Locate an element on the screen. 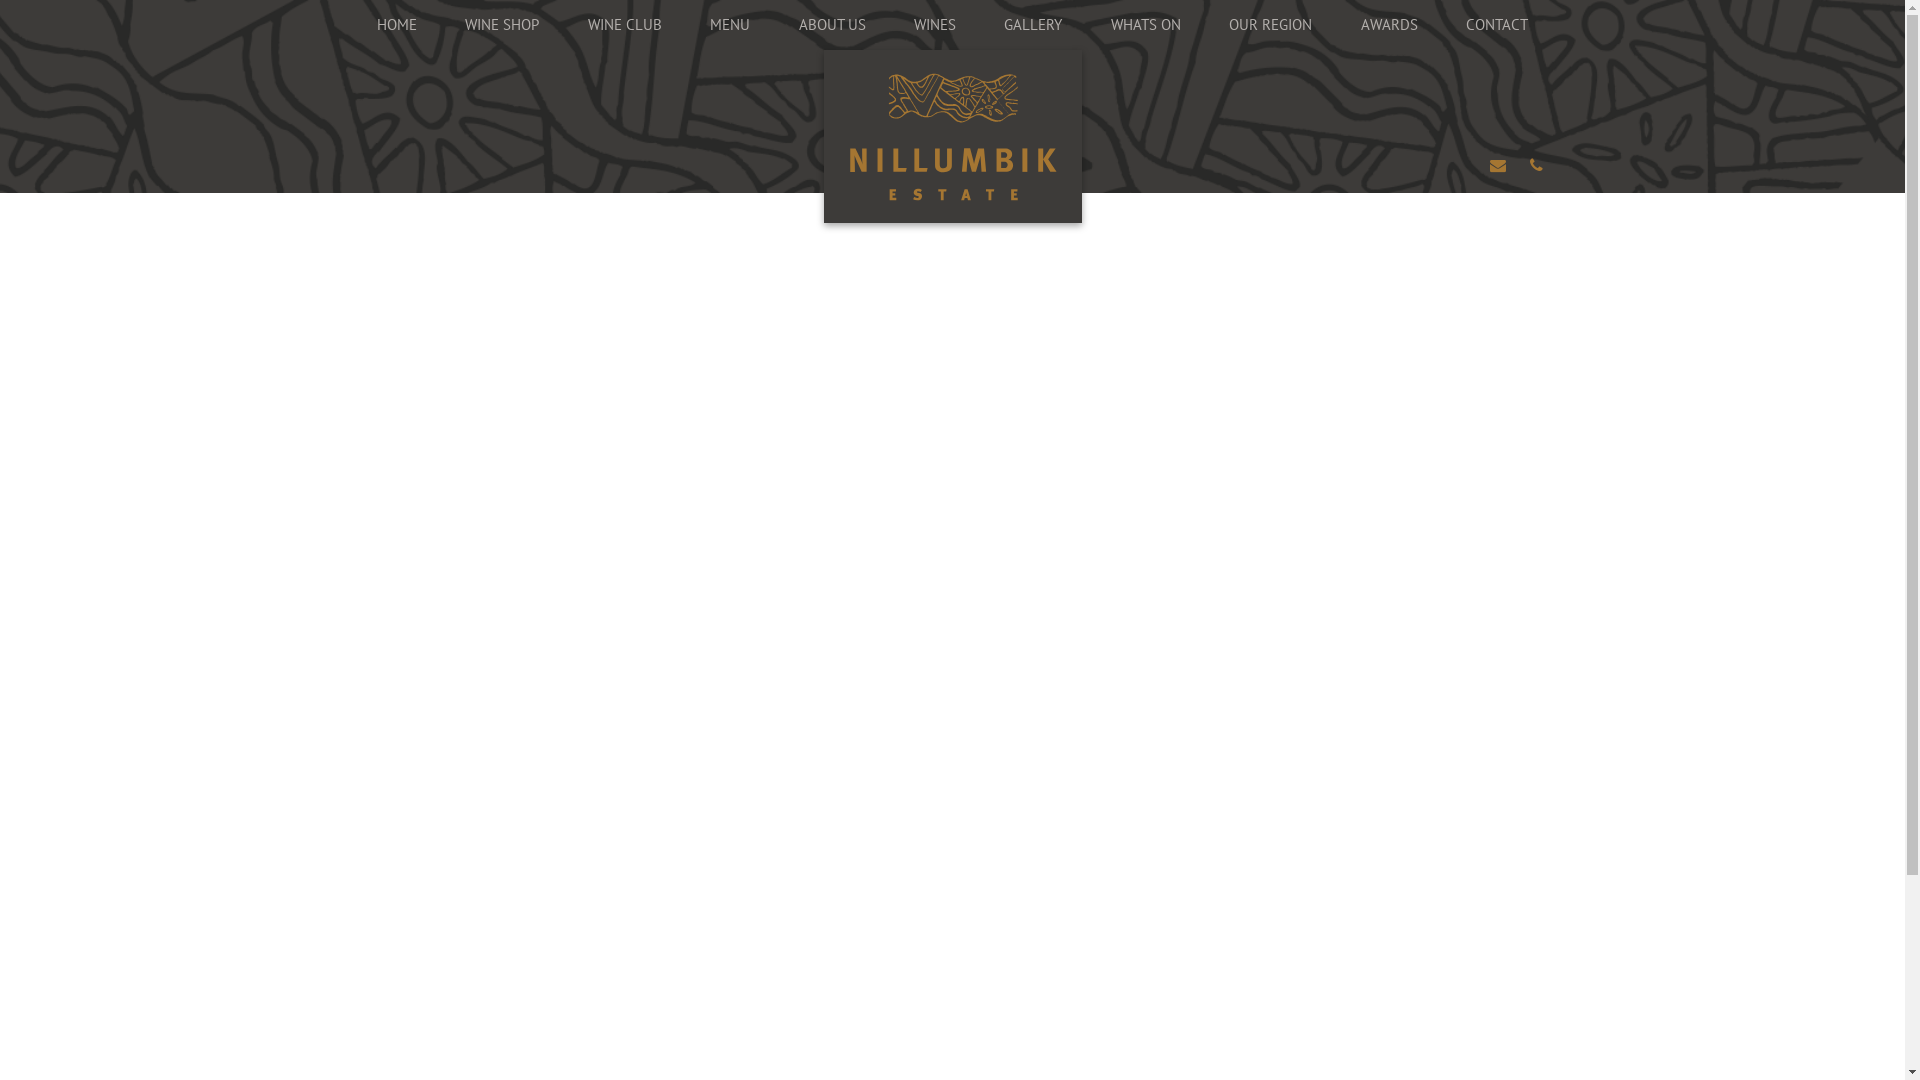 Image resolution: width=1920 pixels, height=1080 pixels. WINES is located at coordinates (934, 25).